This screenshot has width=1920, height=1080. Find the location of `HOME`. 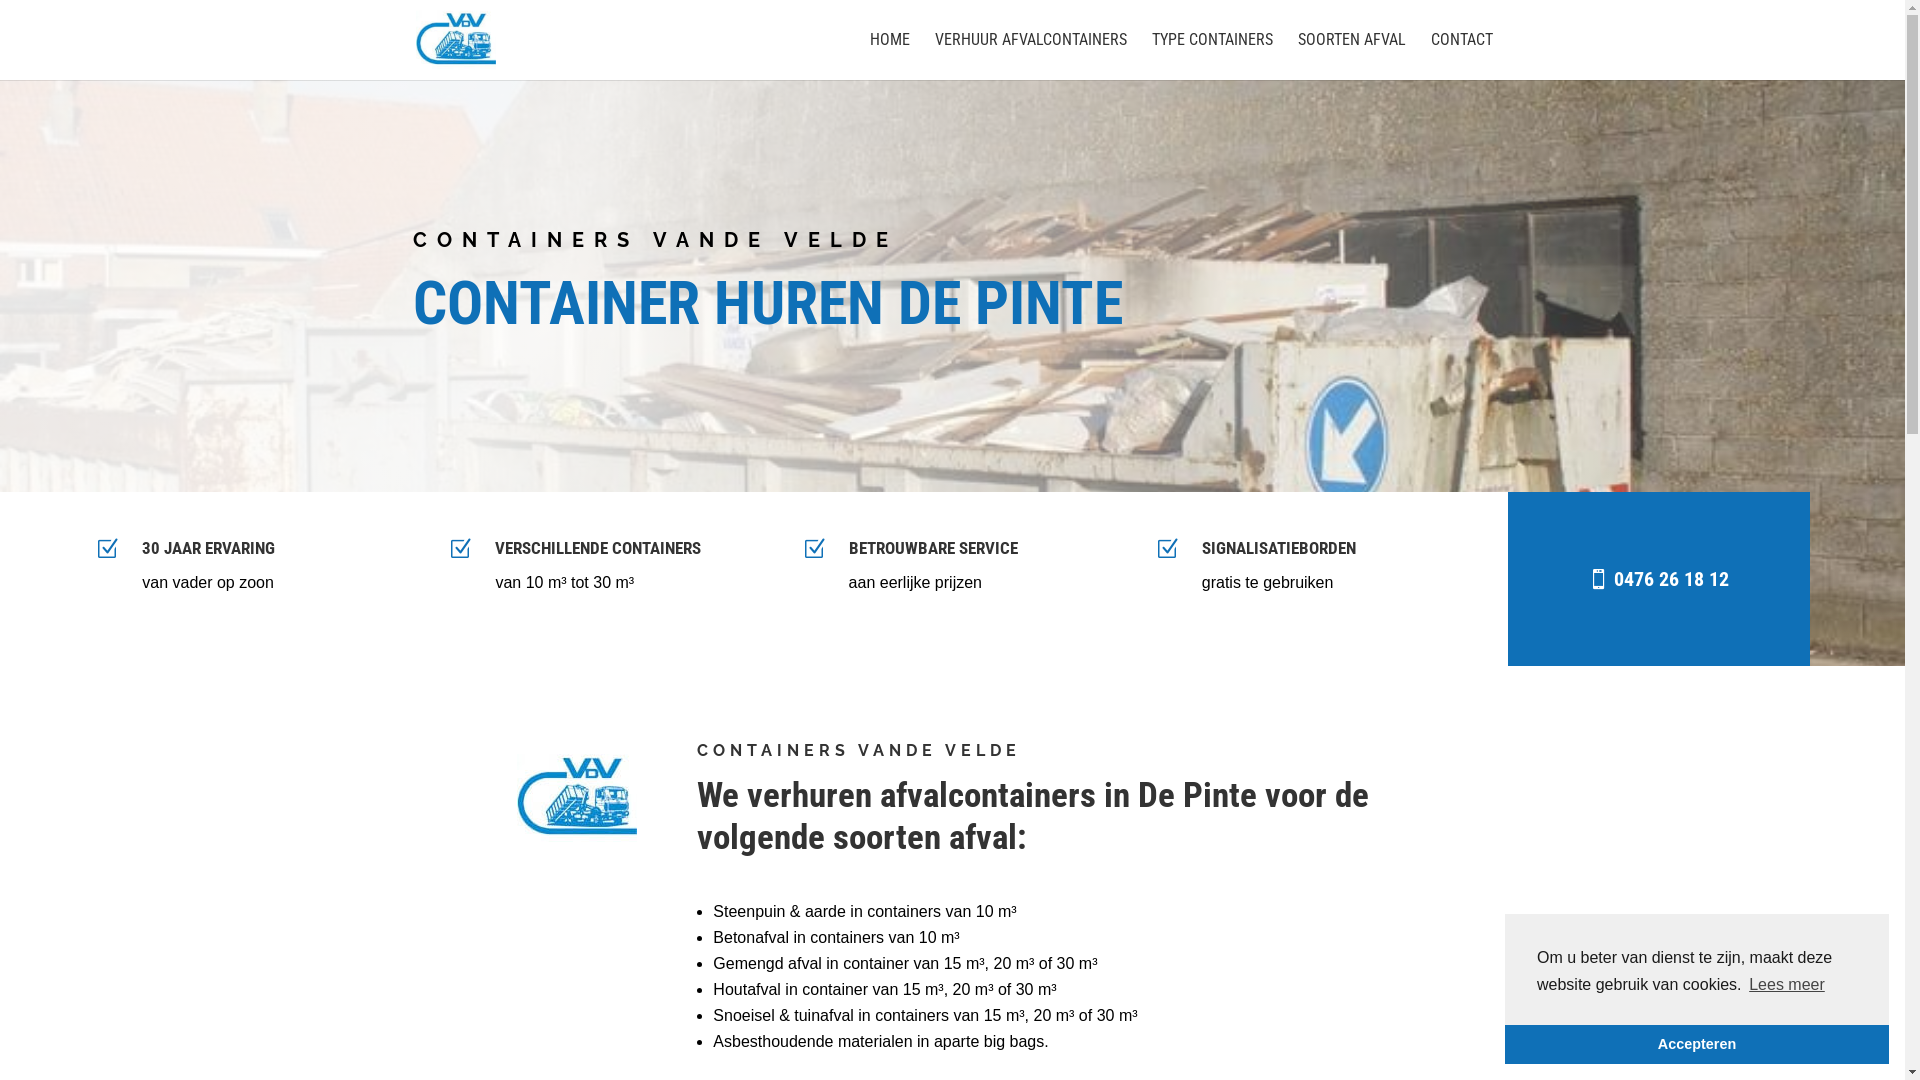

HOME is located at coordinates (890, 56).